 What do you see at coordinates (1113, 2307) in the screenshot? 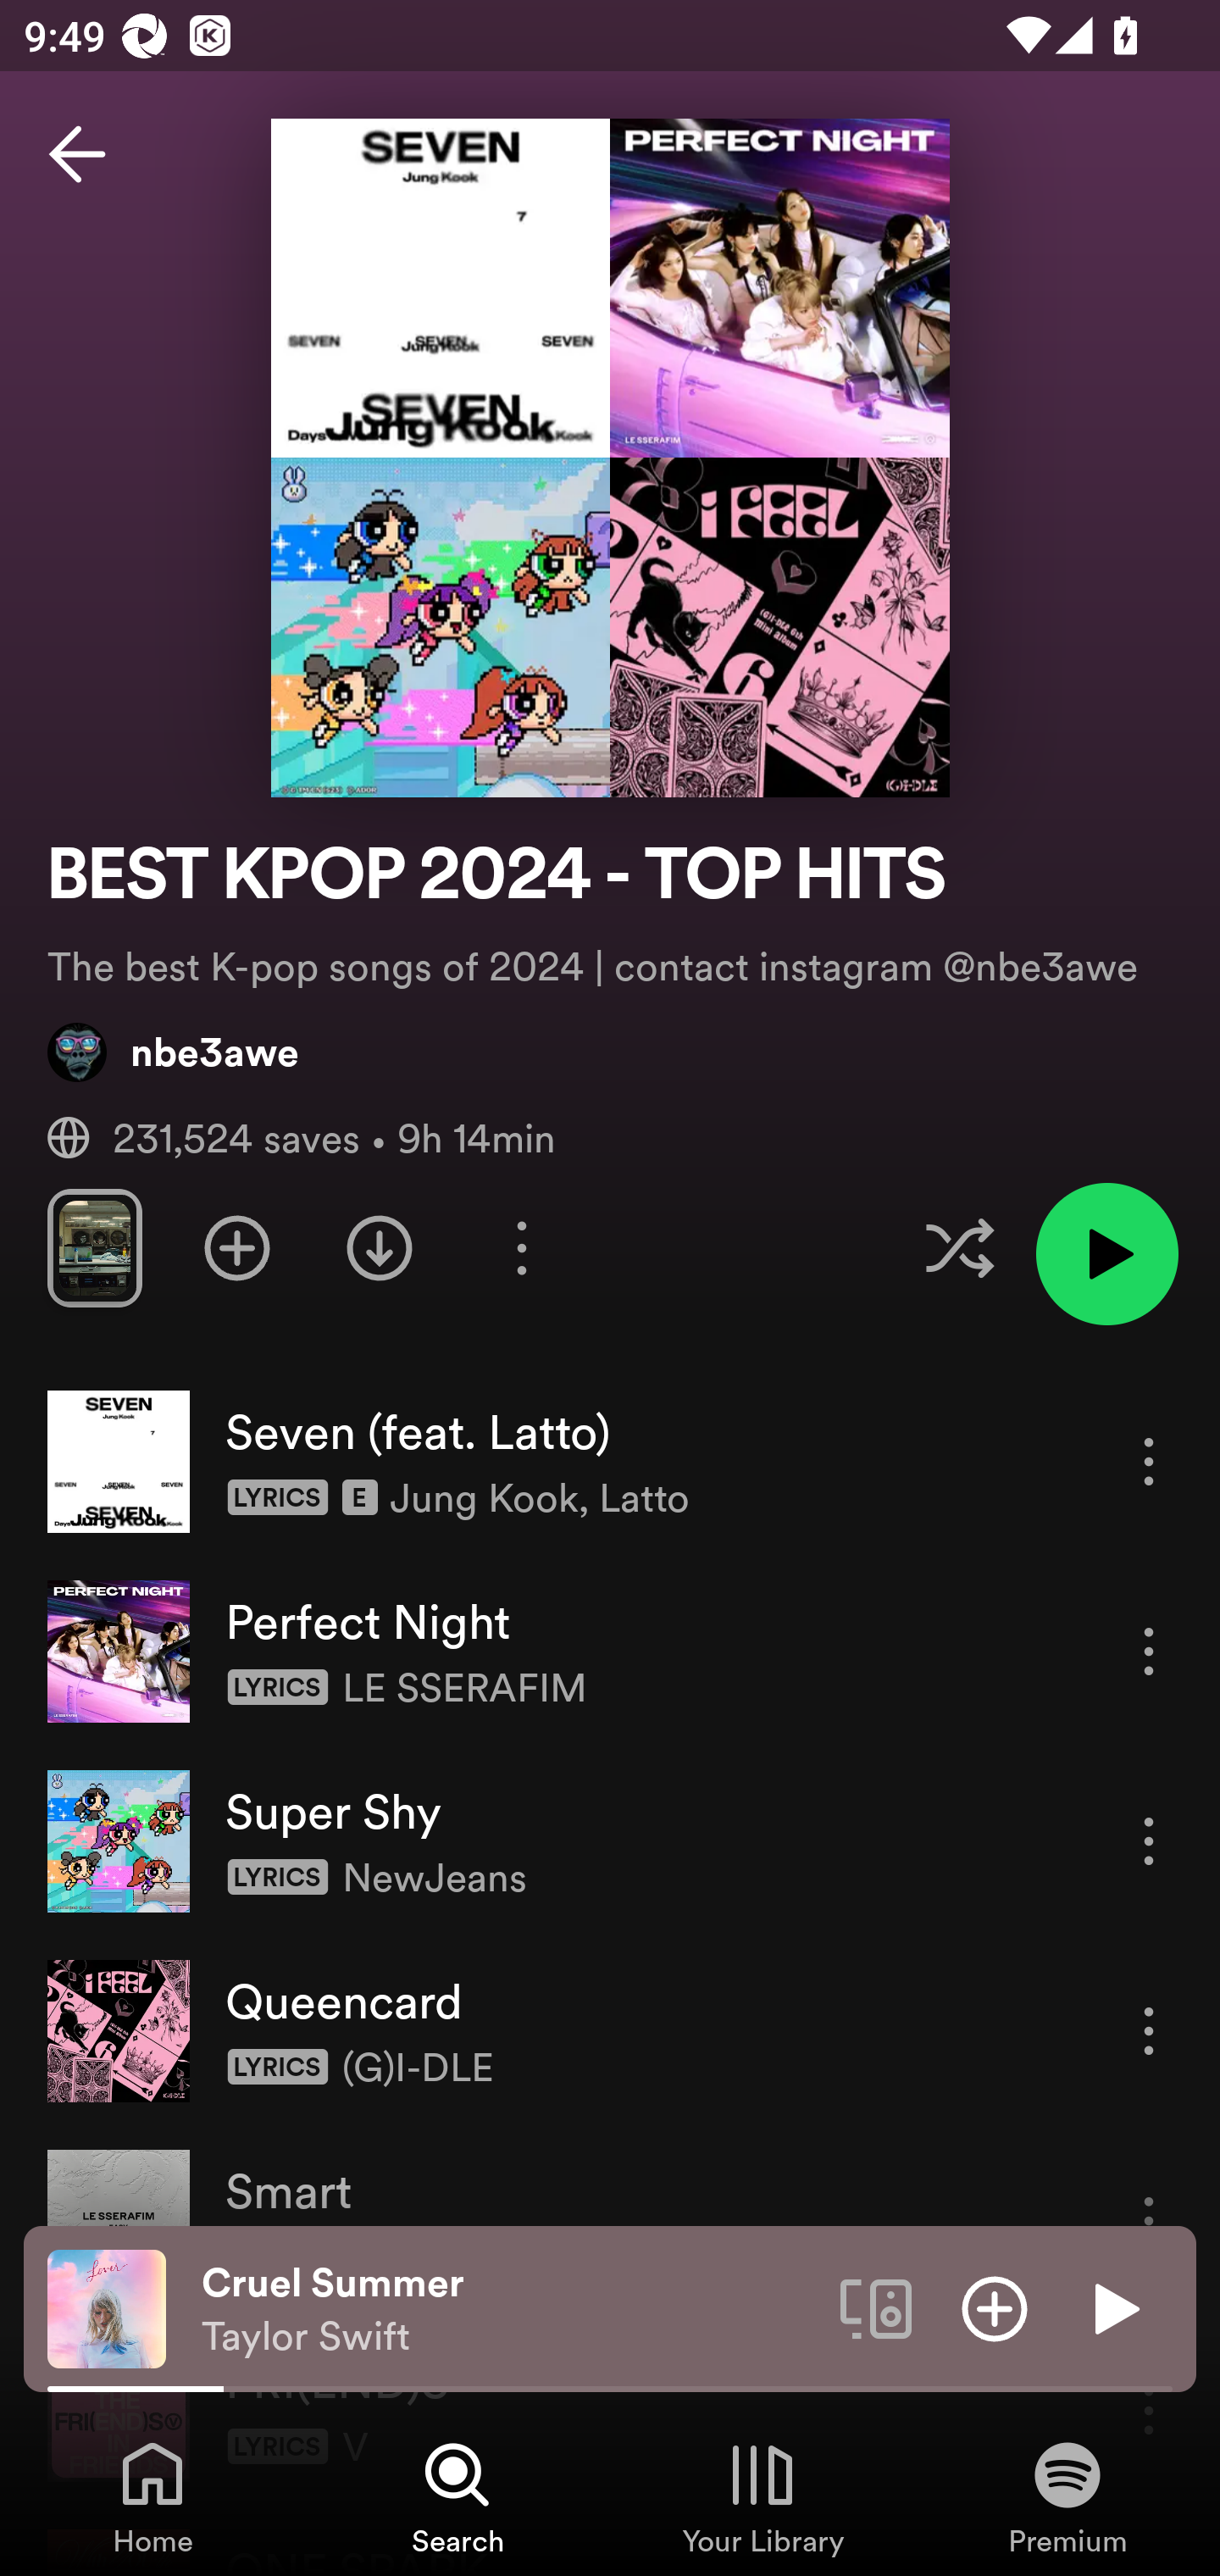
I see `Play` at bounding box center [1113, 2307].